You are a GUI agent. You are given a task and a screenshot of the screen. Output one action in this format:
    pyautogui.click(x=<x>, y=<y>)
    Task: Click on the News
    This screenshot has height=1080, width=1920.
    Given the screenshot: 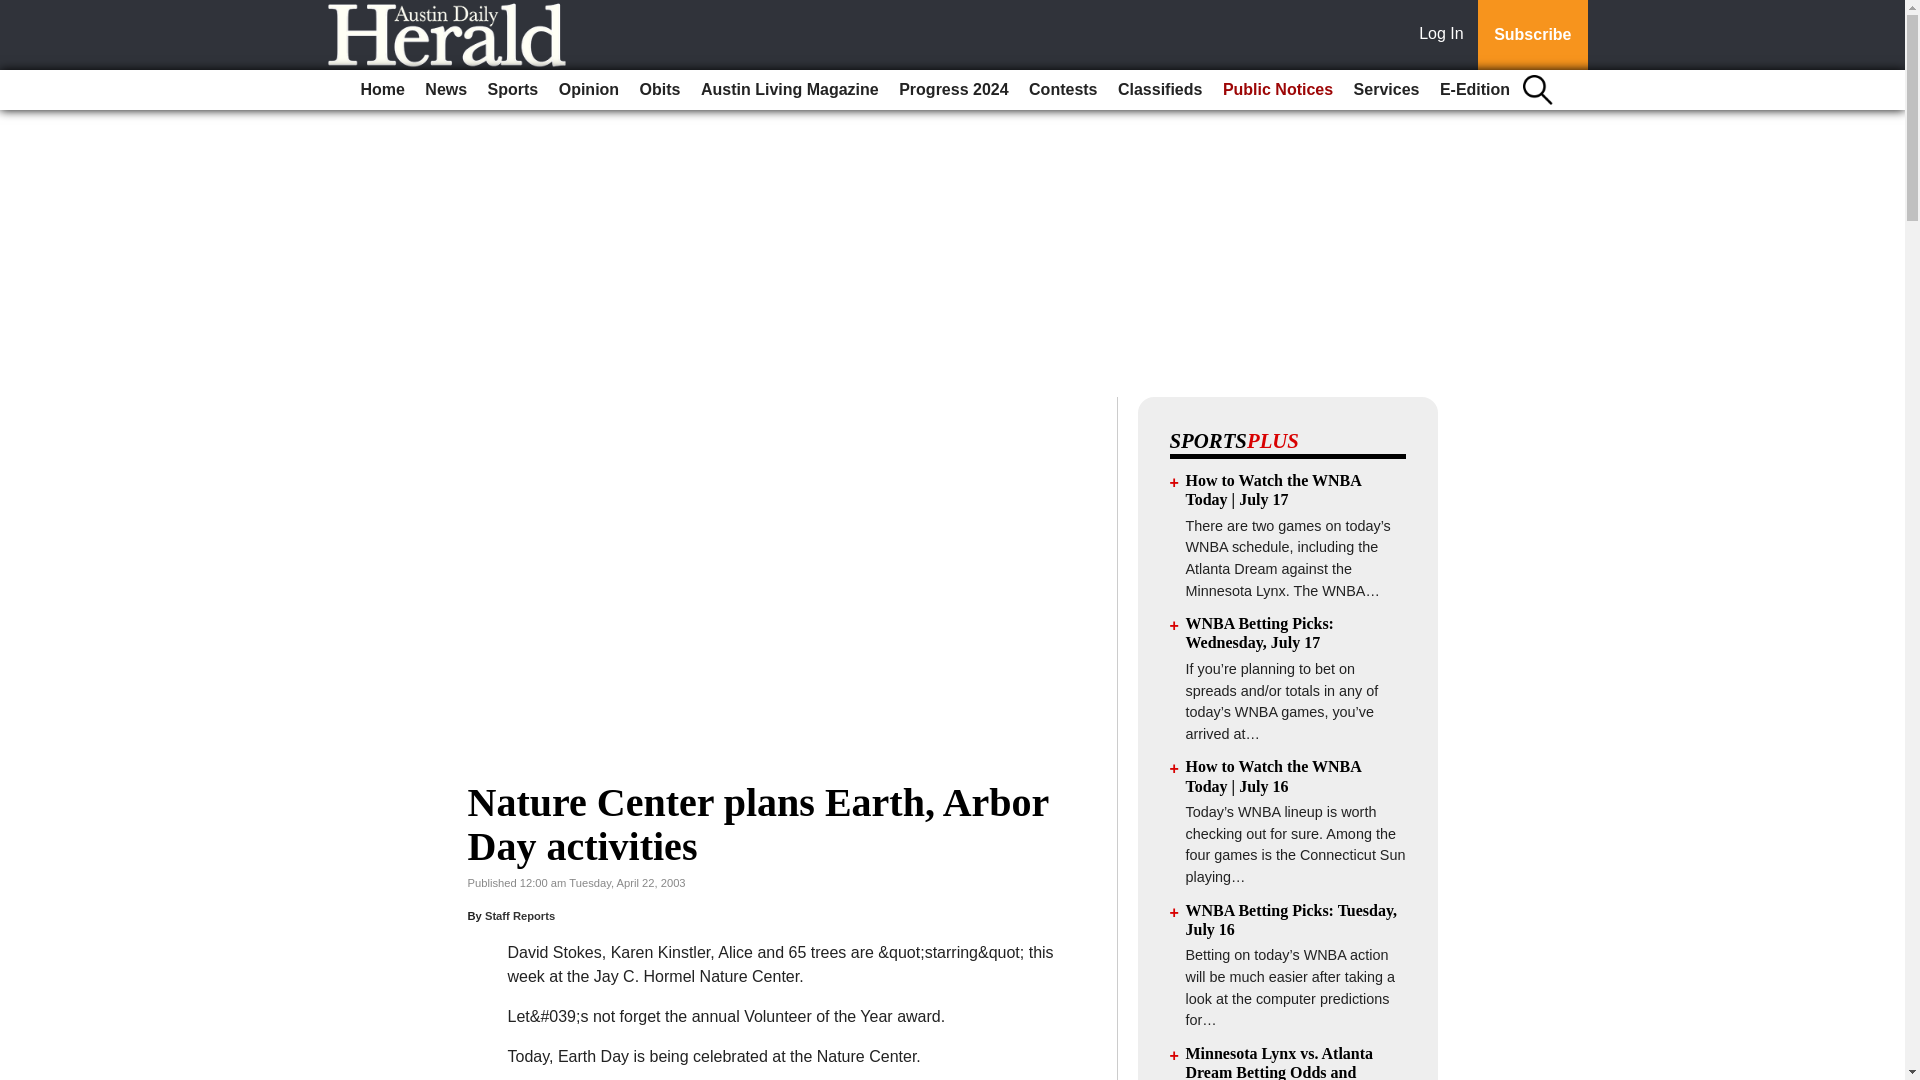 What is the action you would take?
    pyautogui.click(x=445, y=90)
    